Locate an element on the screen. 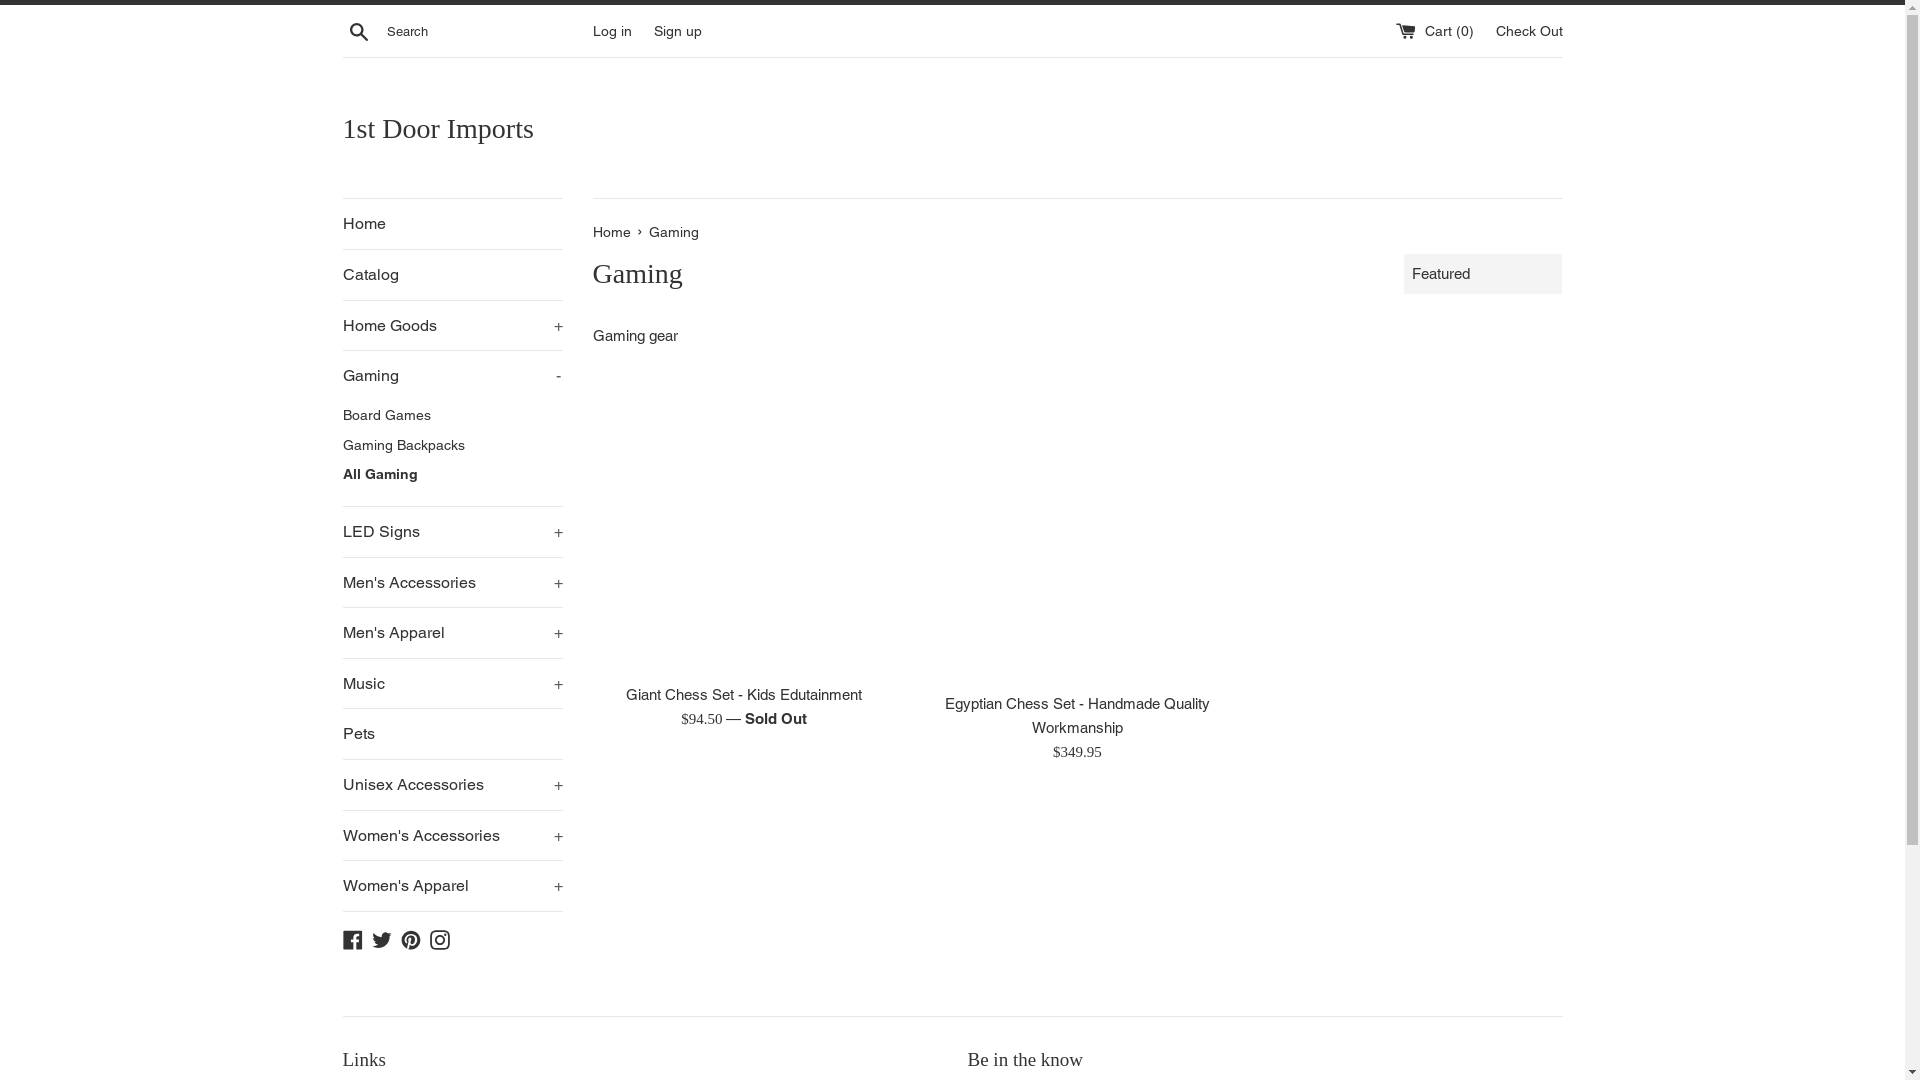 This screenshot has height=1080, width=1920. Home is located at coordinates (452, 224).